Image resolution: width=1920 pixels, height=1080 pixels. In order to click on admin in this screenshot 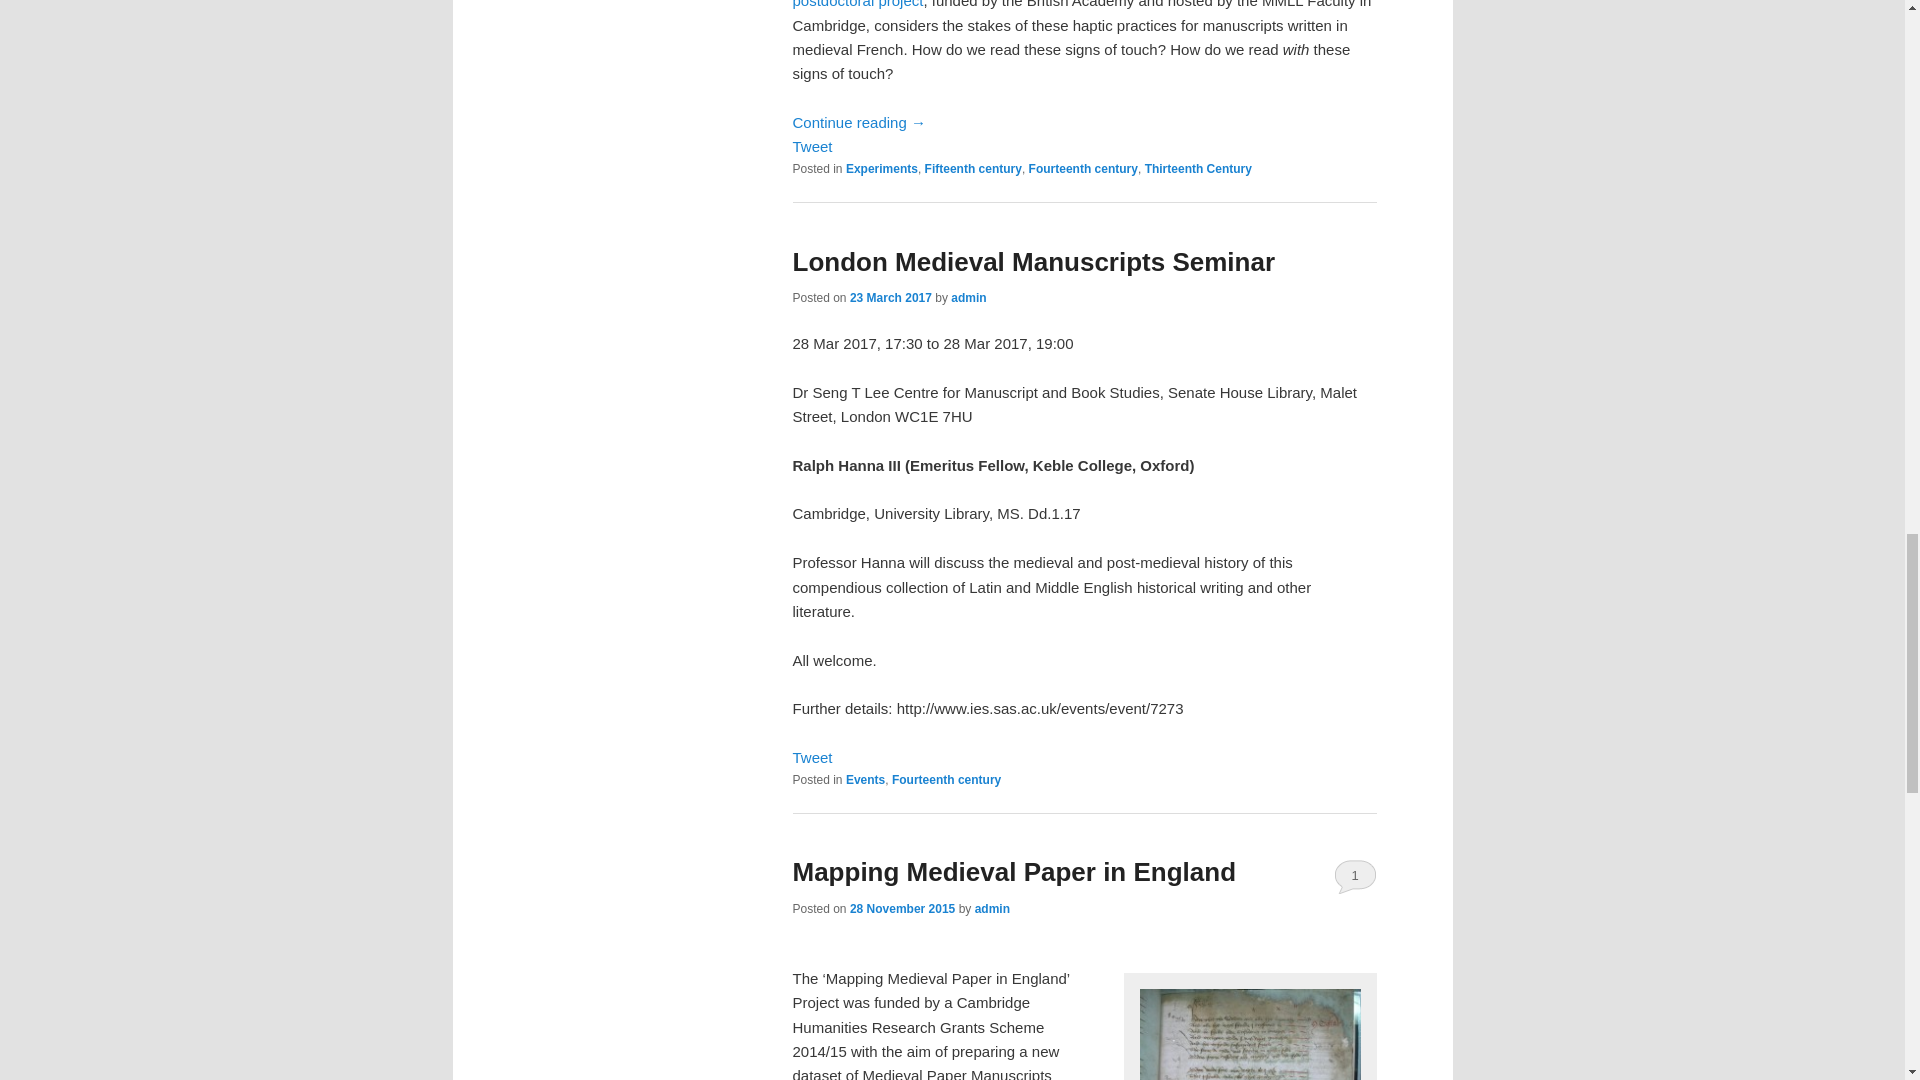, I will do `click(968, 297)`.